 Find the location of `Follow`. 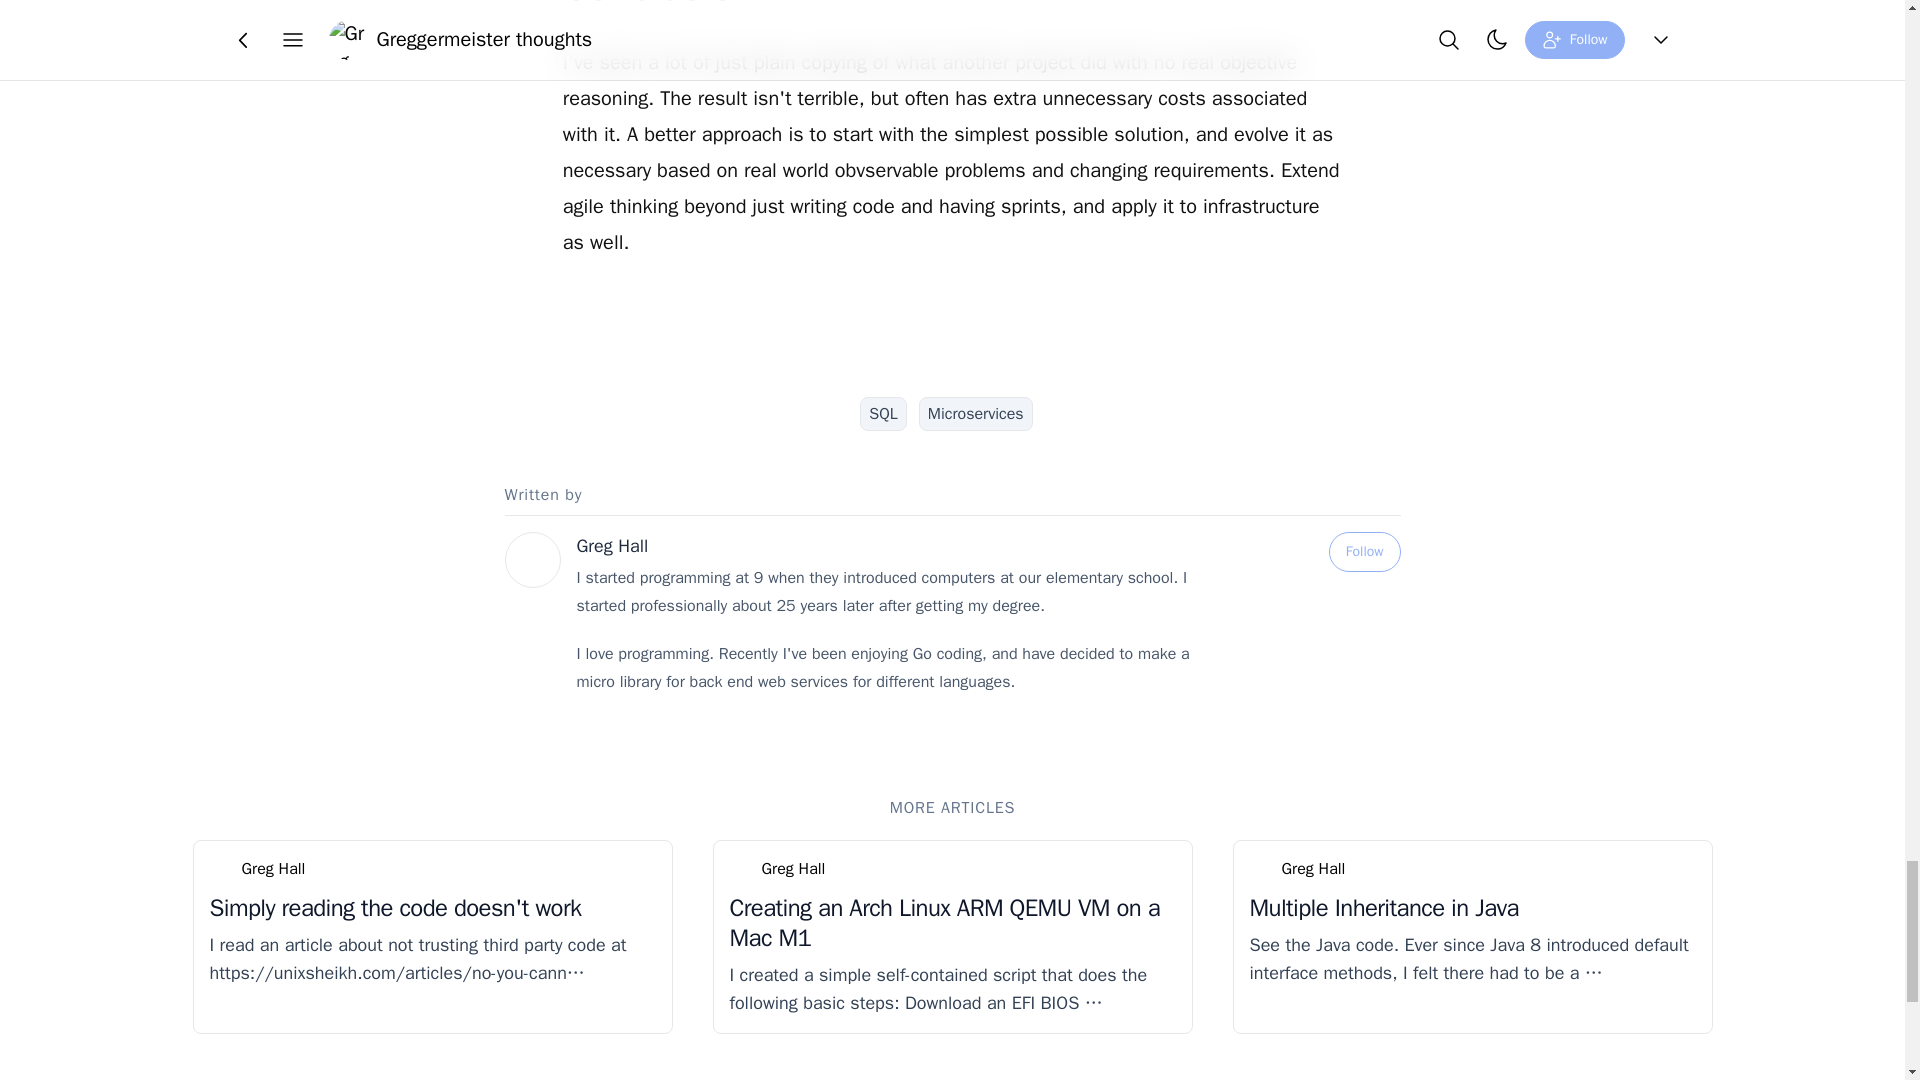

Follow is located at coordinates (1364, 552).